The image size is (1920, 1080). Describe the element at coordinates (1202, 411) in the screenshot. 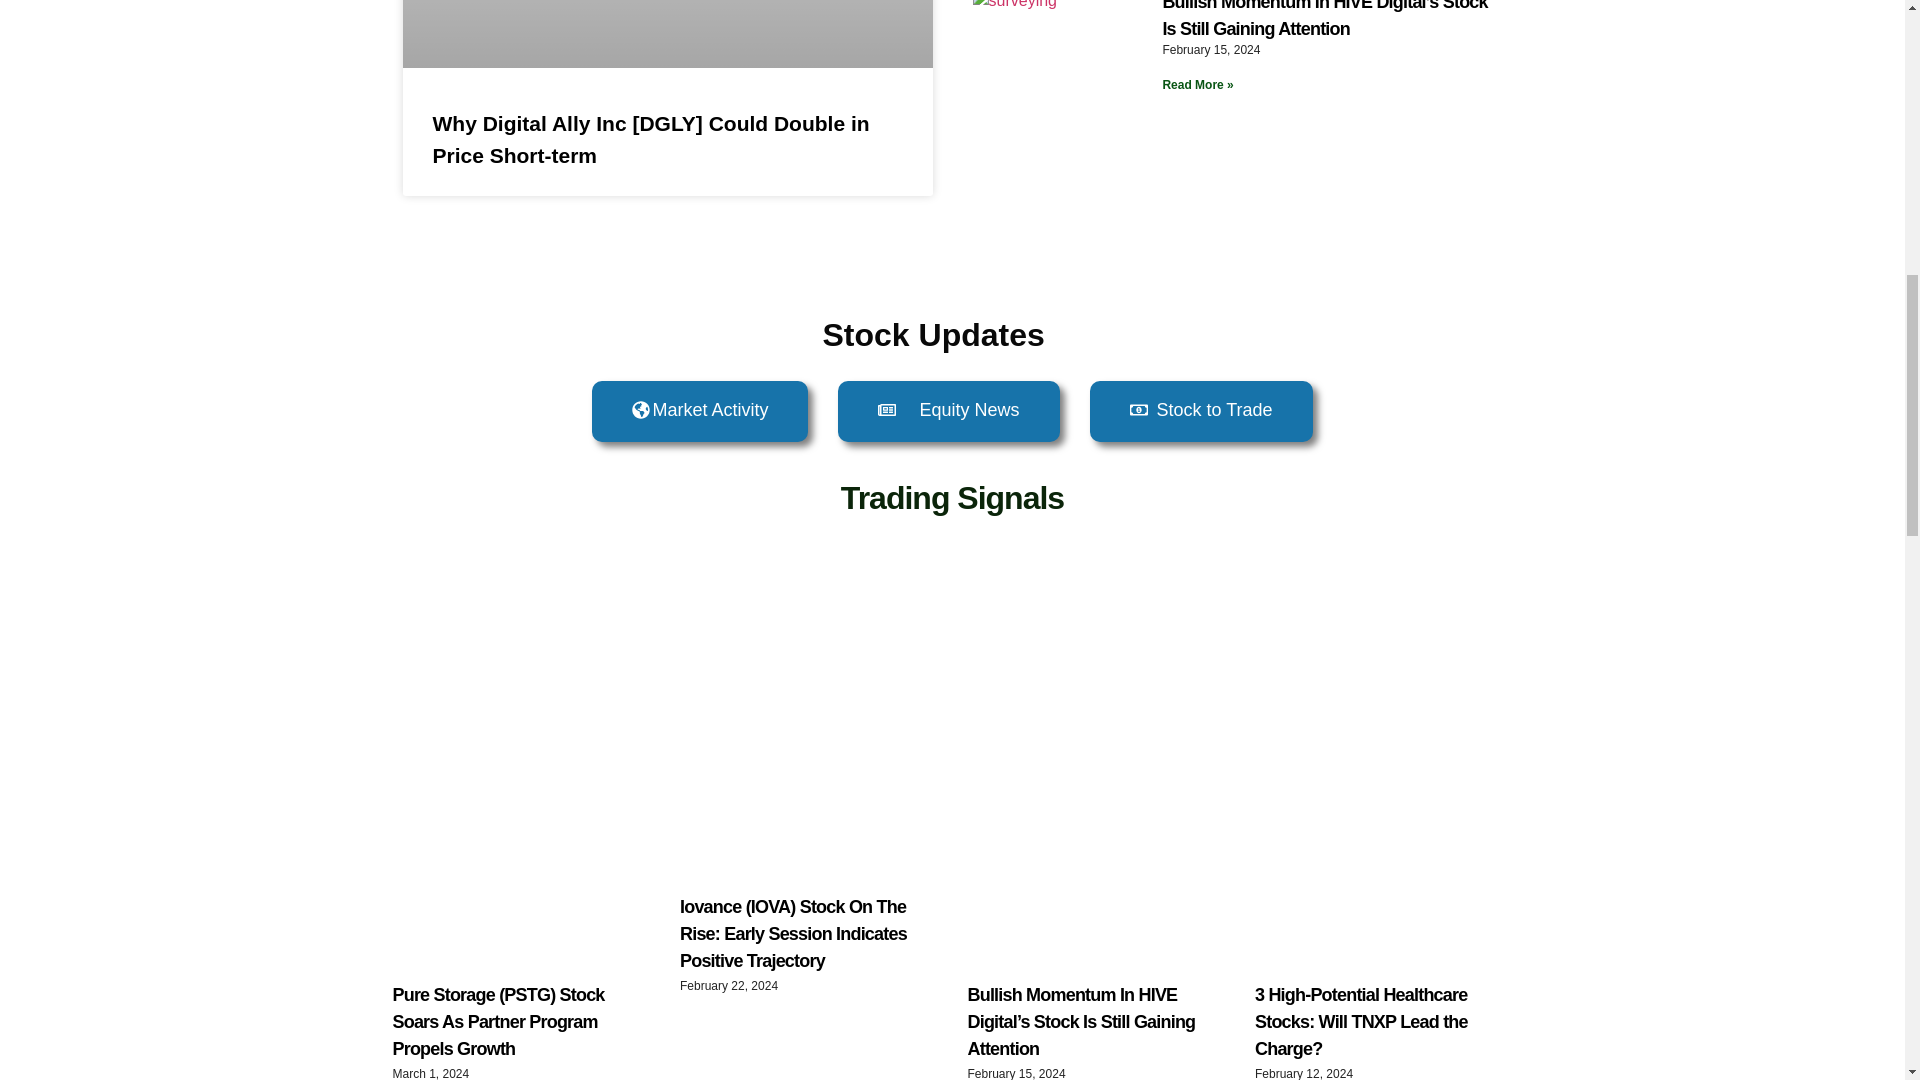

I see `Stock to Trade` at that location.